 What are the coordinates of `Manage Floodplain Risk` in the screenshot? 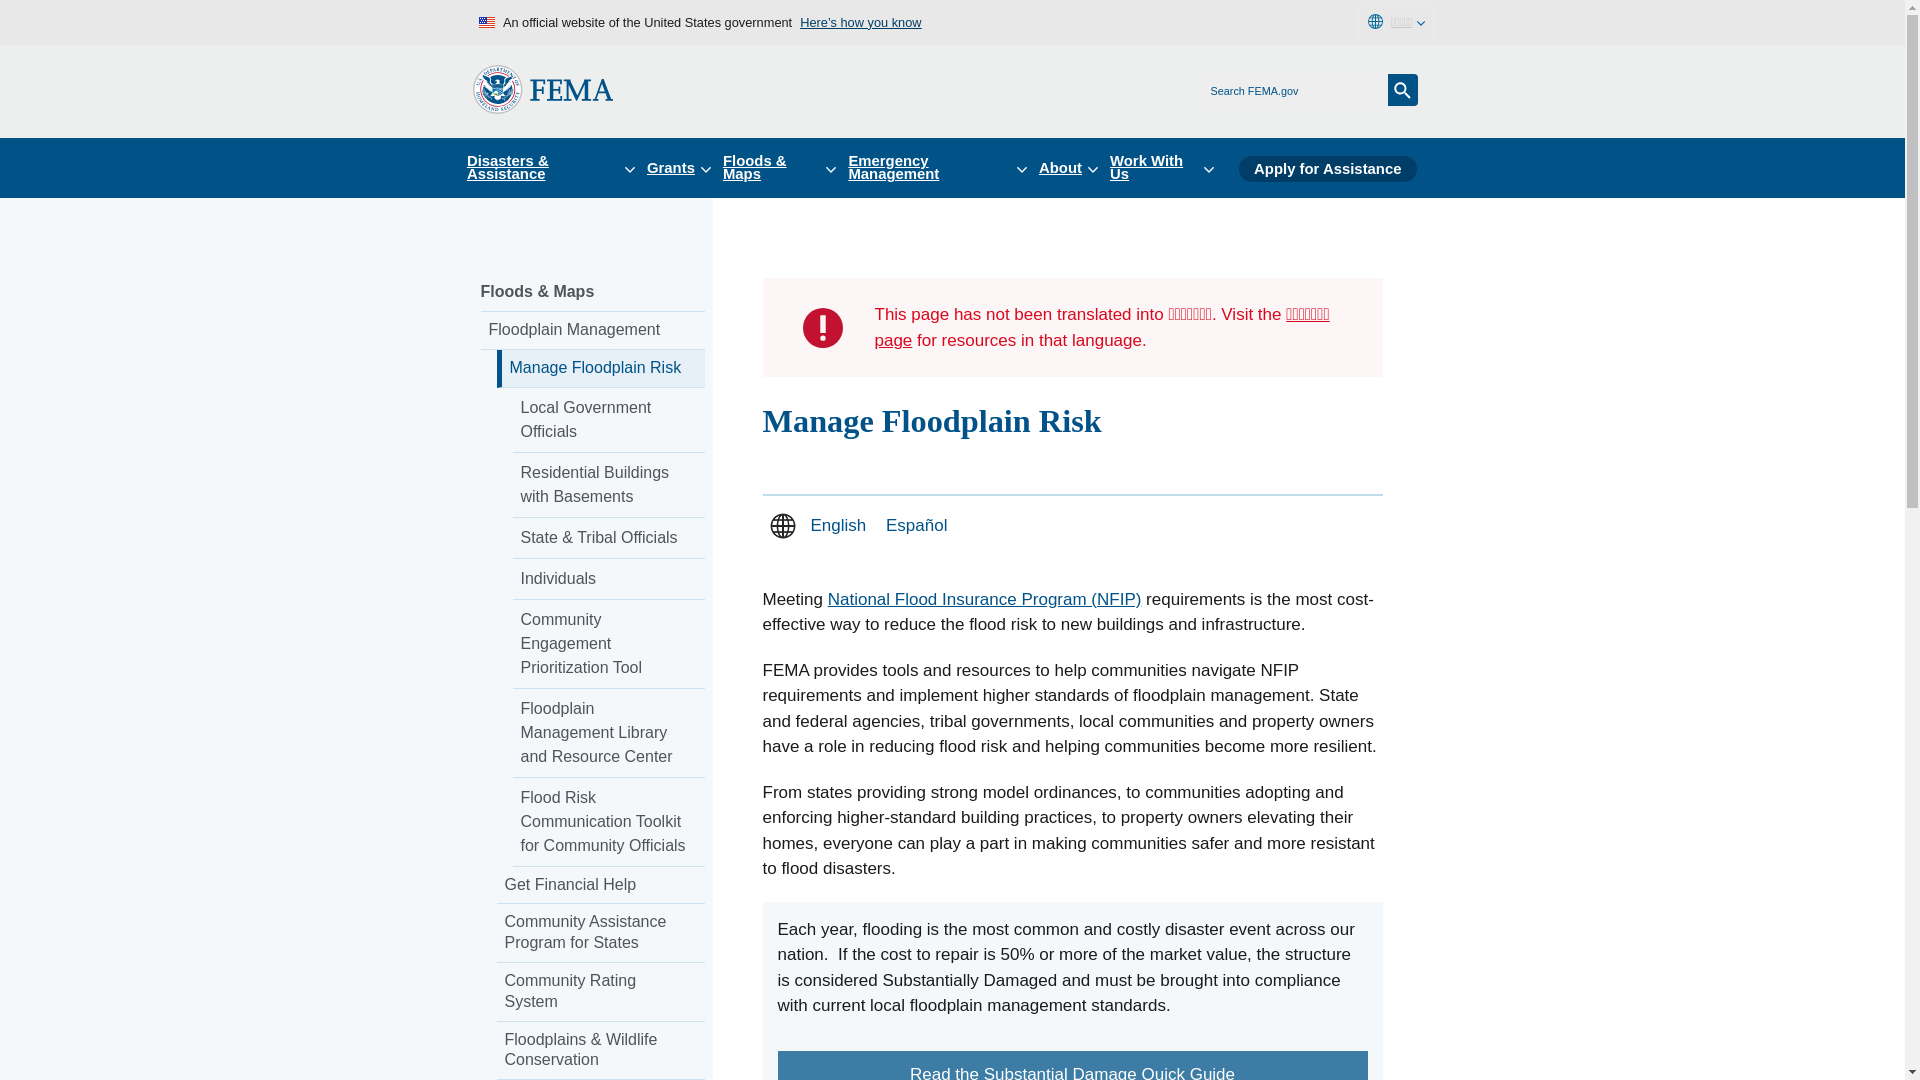 It's located at (600, 368).